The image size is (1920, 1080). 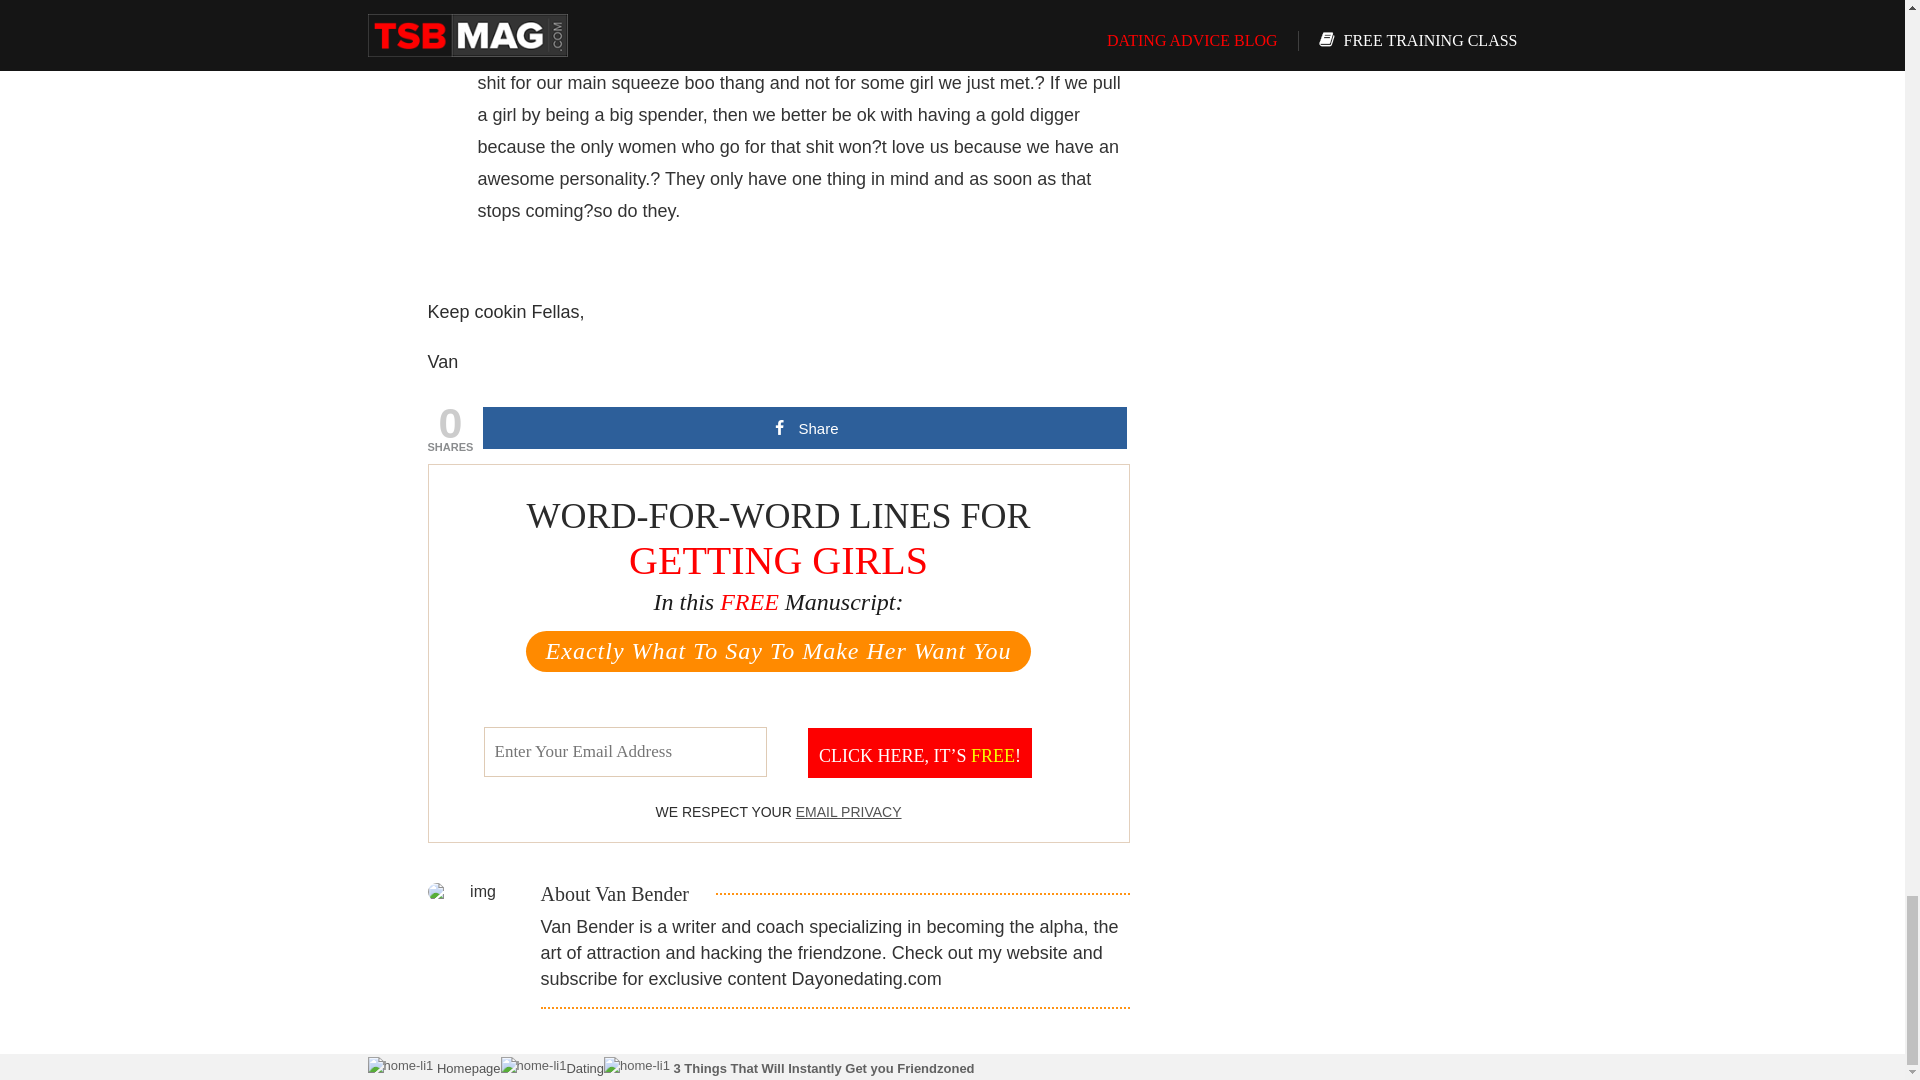 I want to click on Share, so click(x=804, y=428).